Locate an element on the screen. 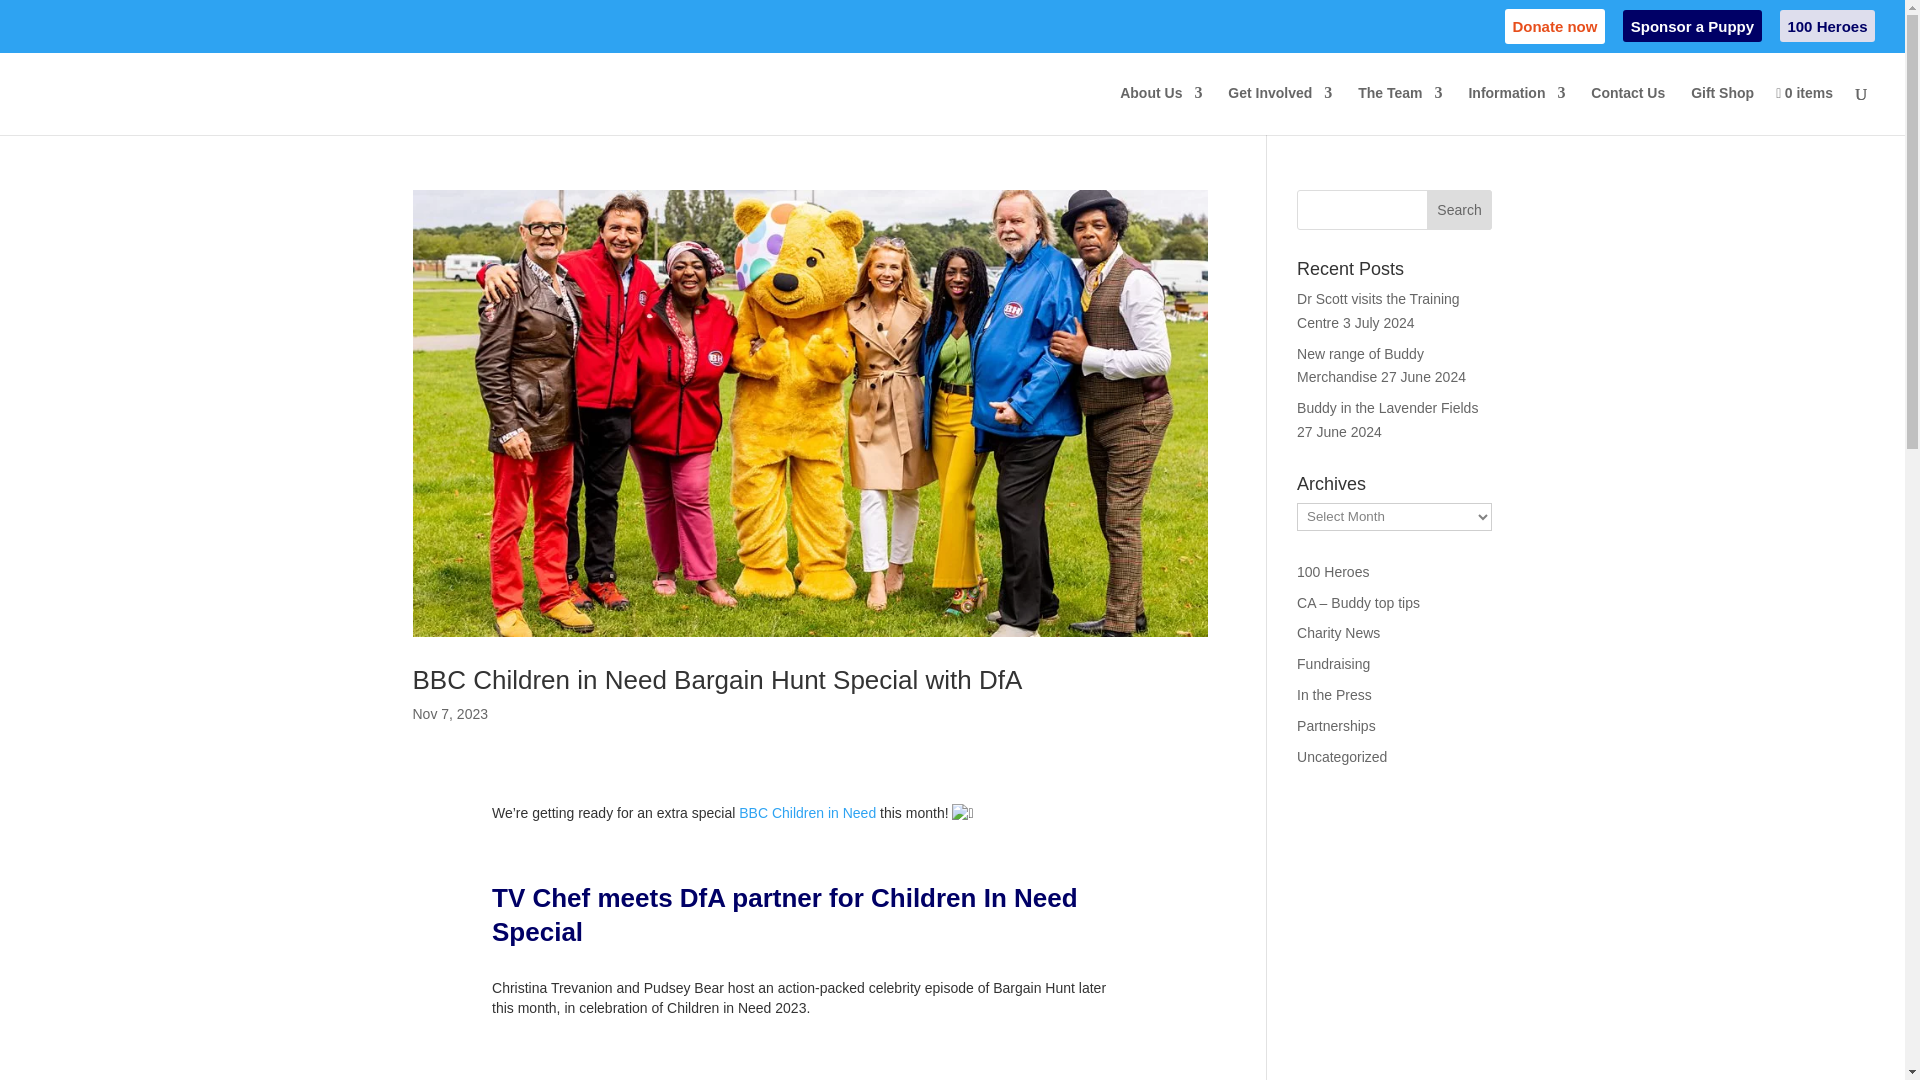 The height and width of the screenshot is (1080, 1920). Start shopping is located at coordinates (1804, 110).